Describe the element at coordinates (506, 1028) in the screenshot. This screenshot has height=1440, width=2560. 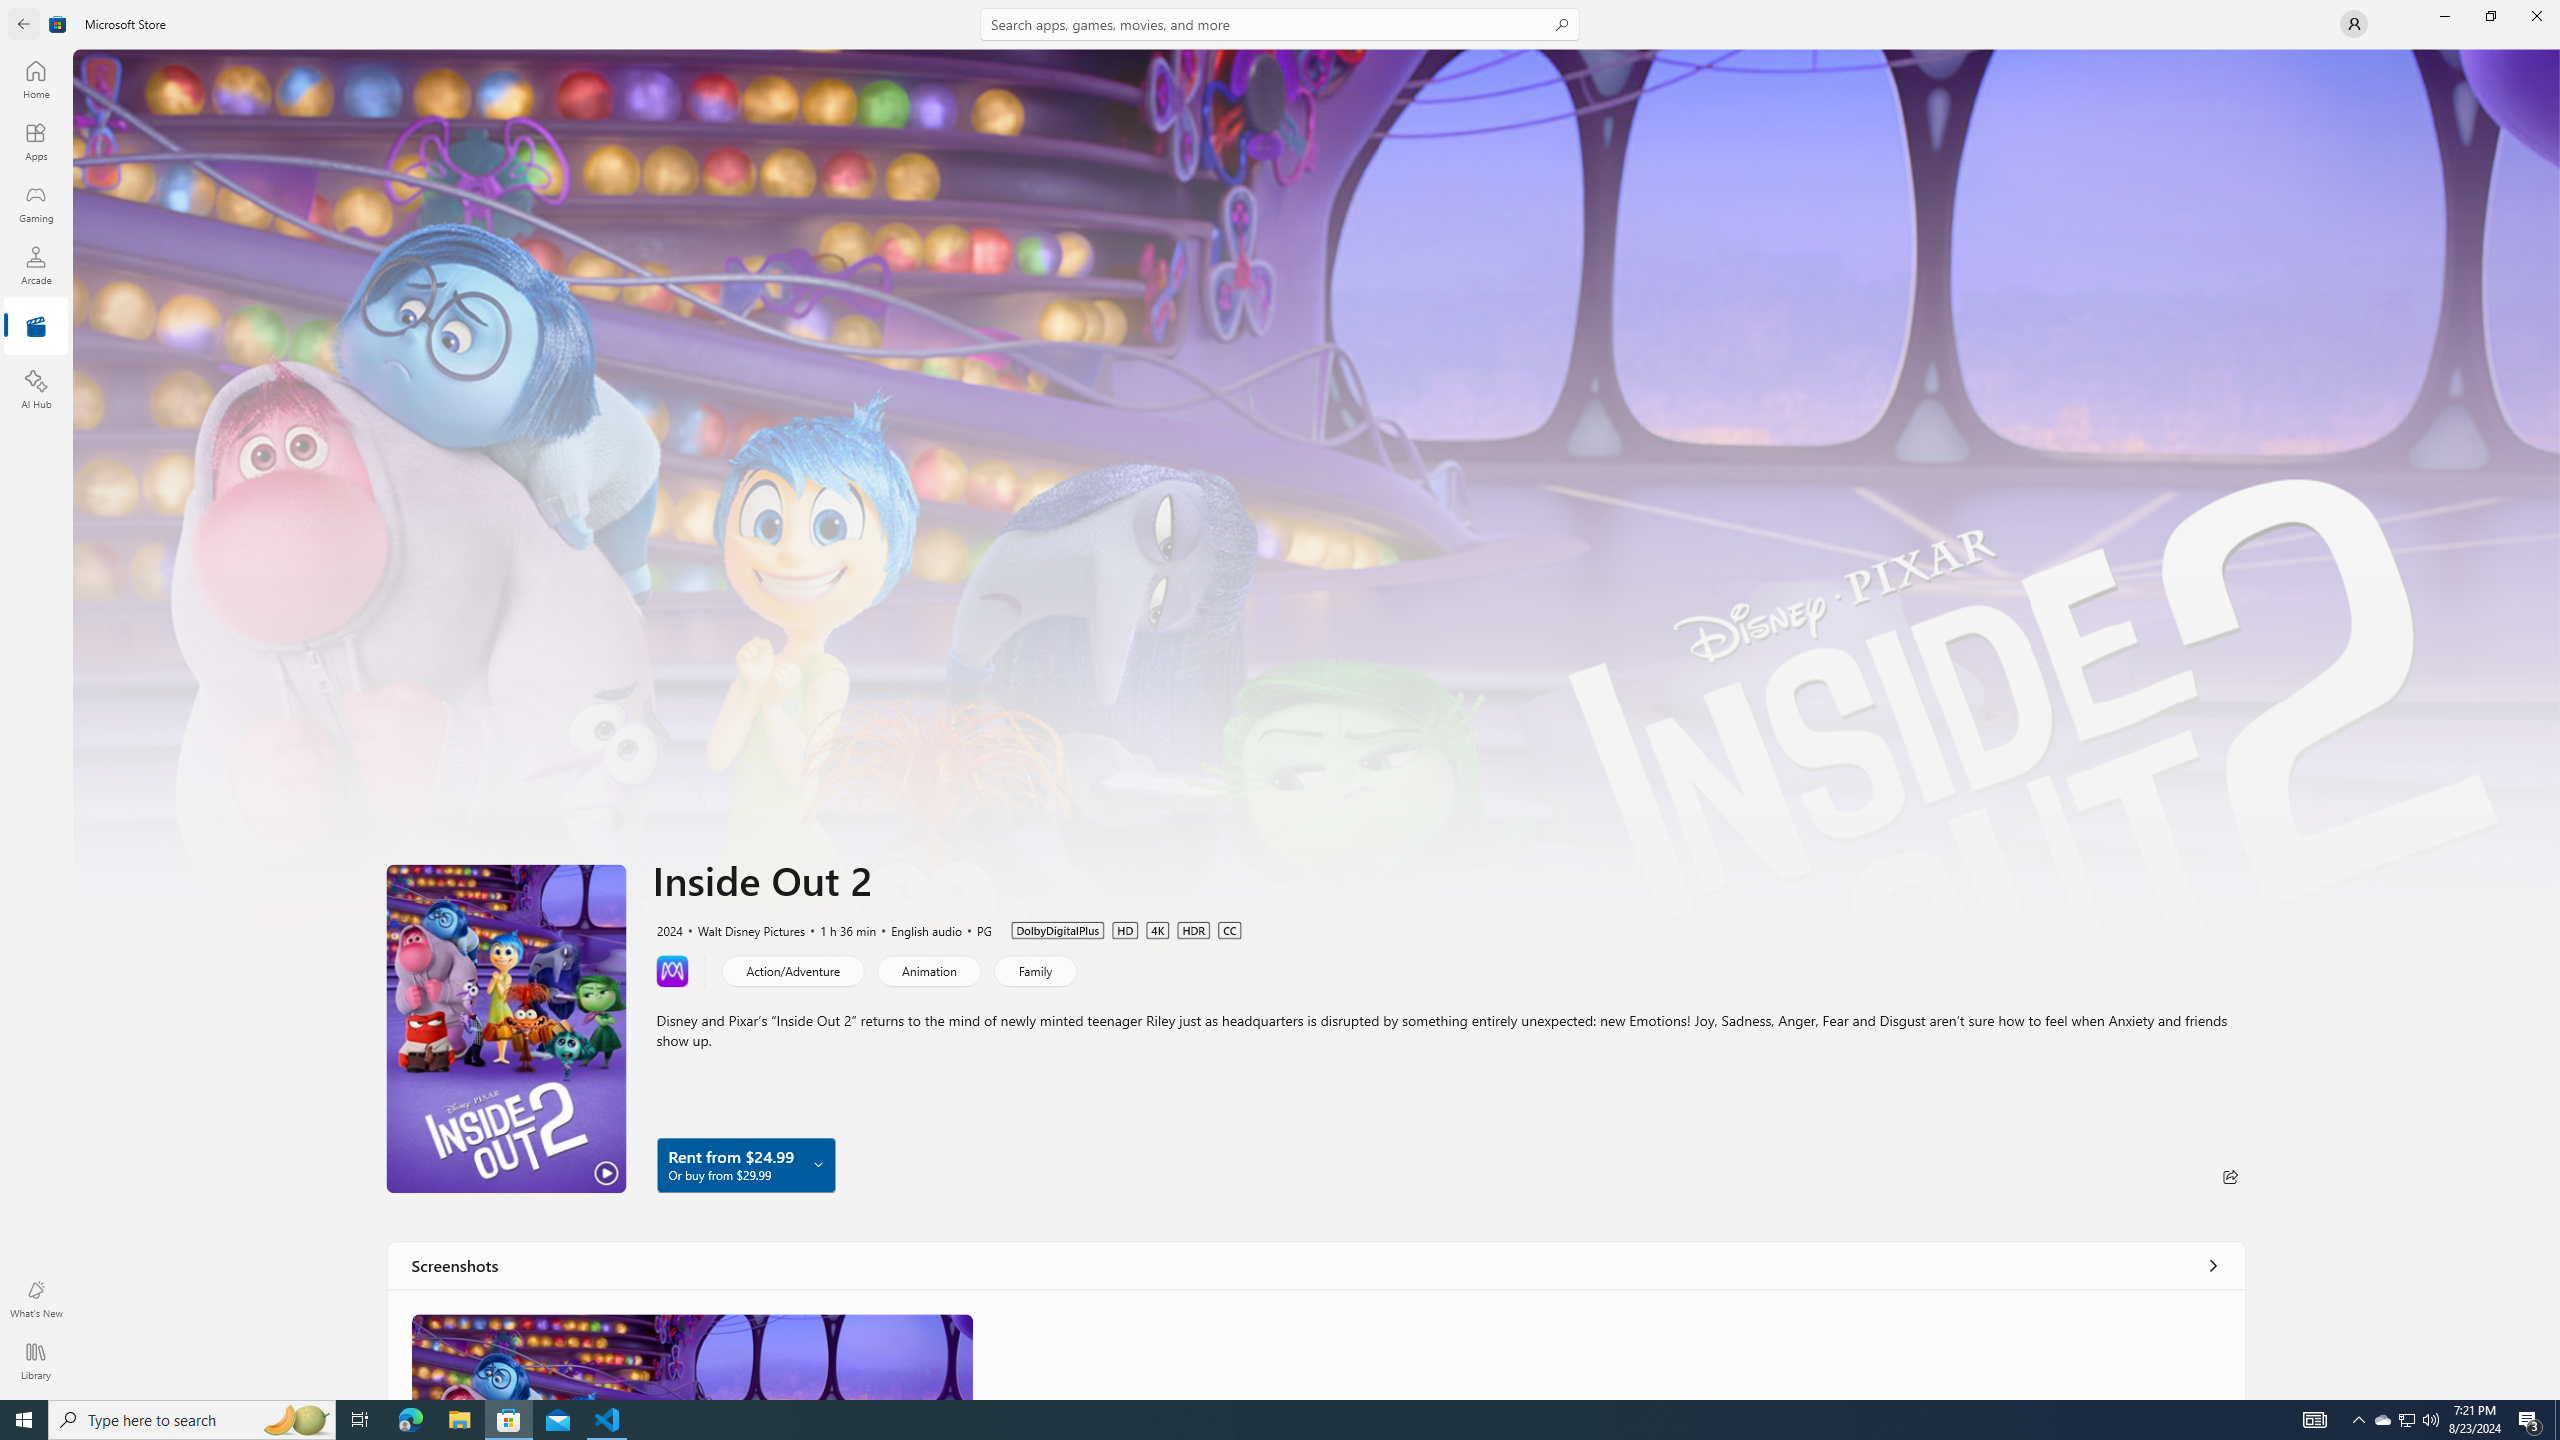
I see `Play Trailer` at that location.